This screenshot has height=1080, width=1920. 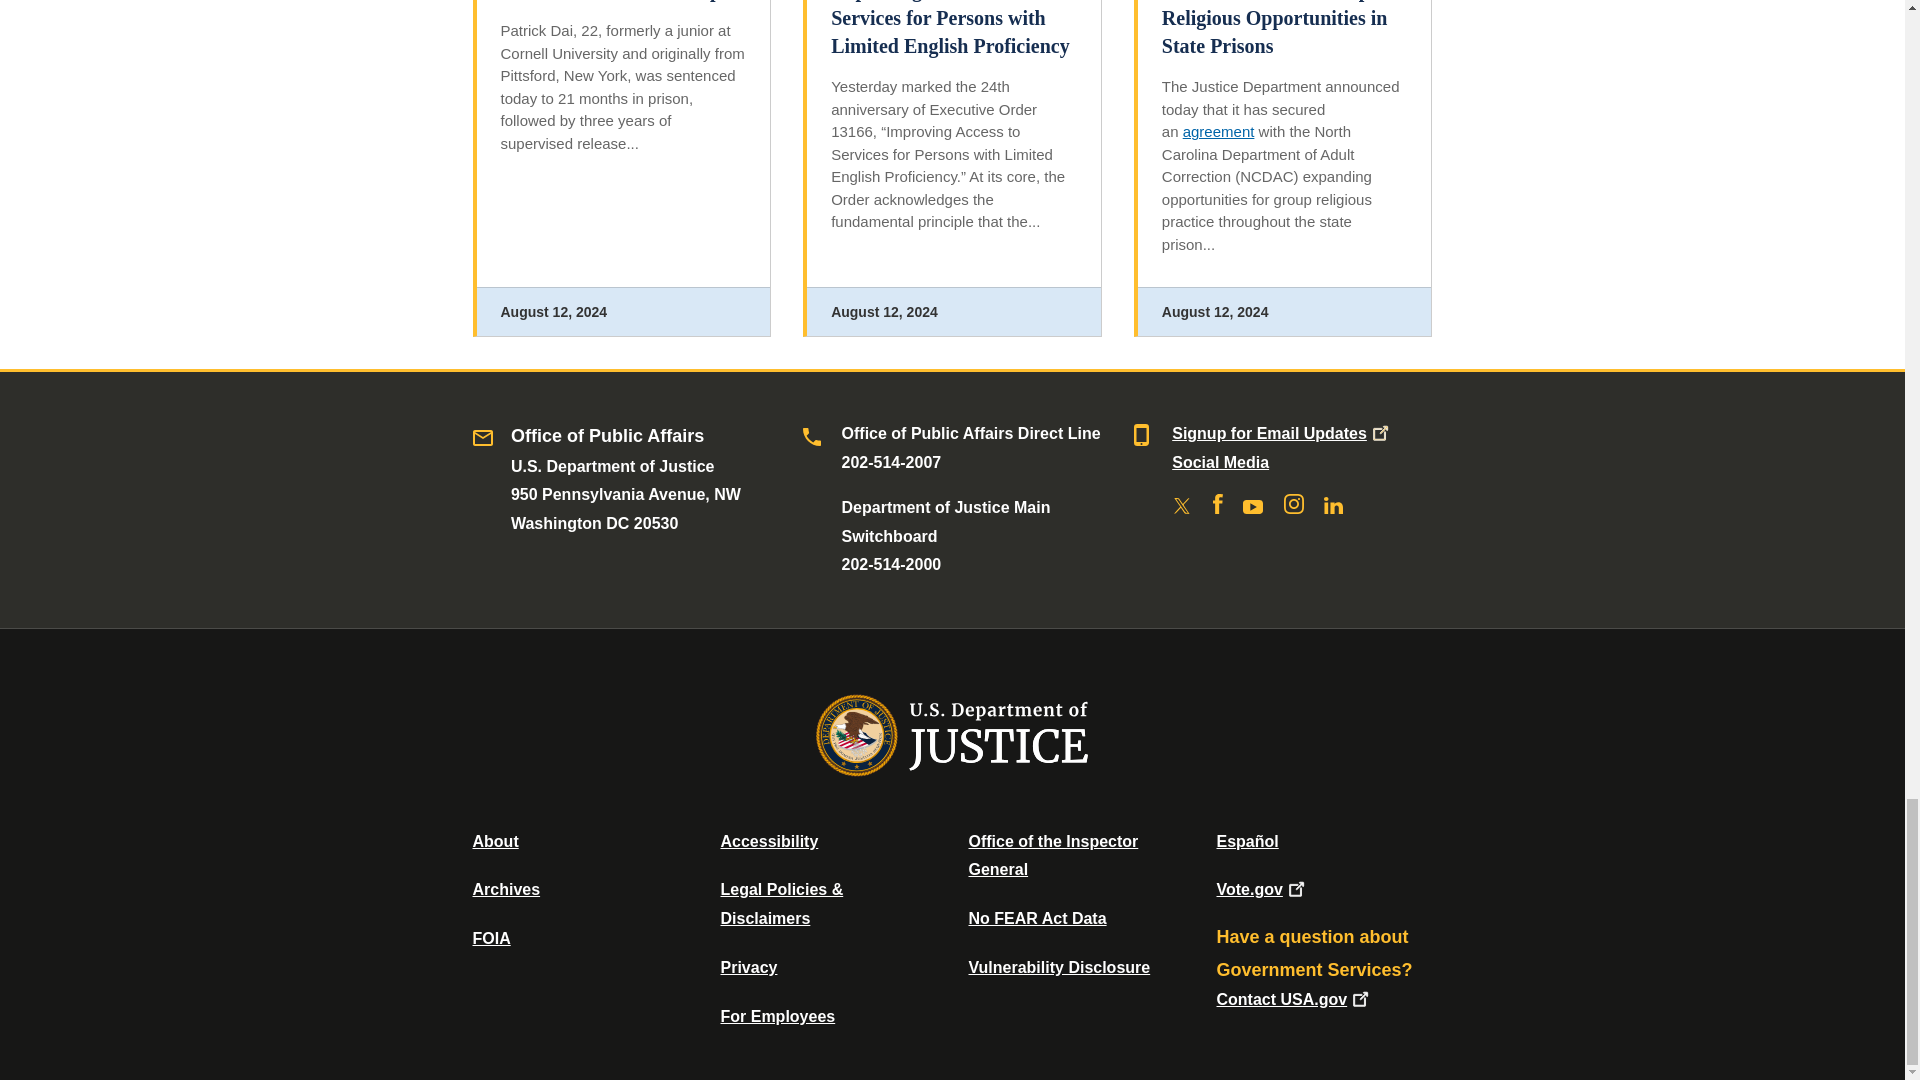 I want to click on Office of Information Policy, so click(x=491, y=938).